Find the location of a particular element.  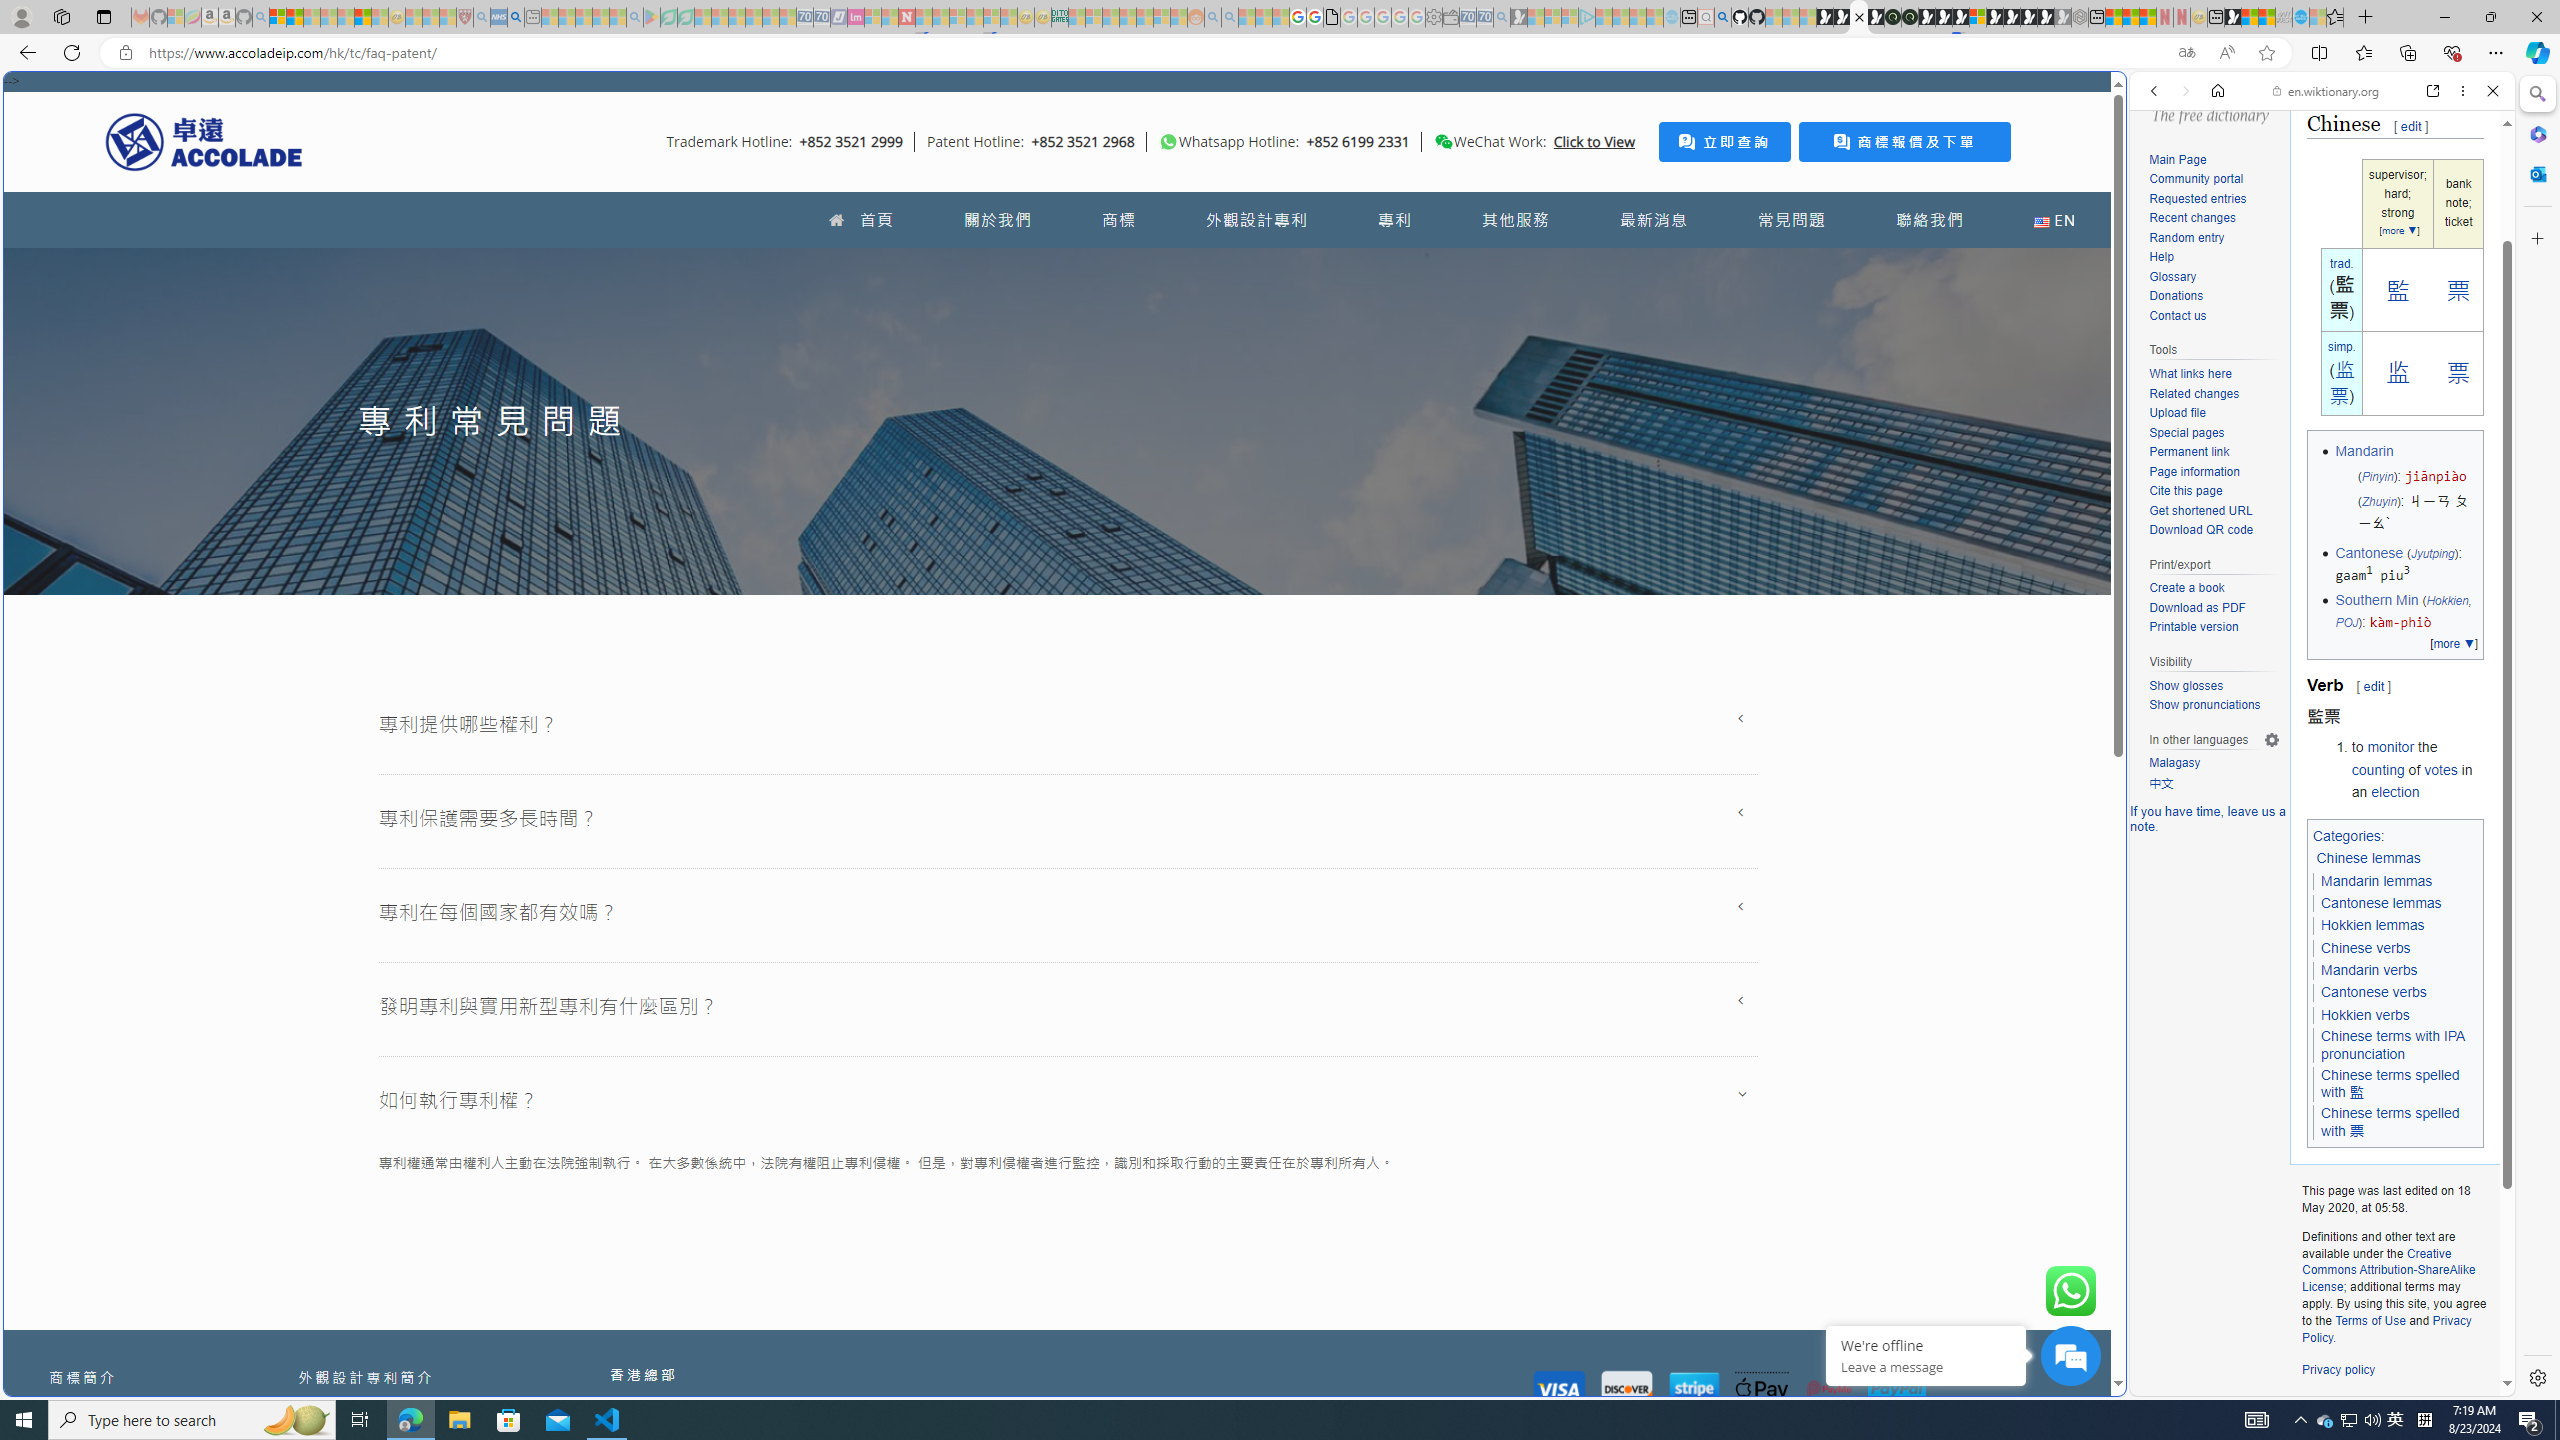

Recent changes is located at coordinates (2190, 218).